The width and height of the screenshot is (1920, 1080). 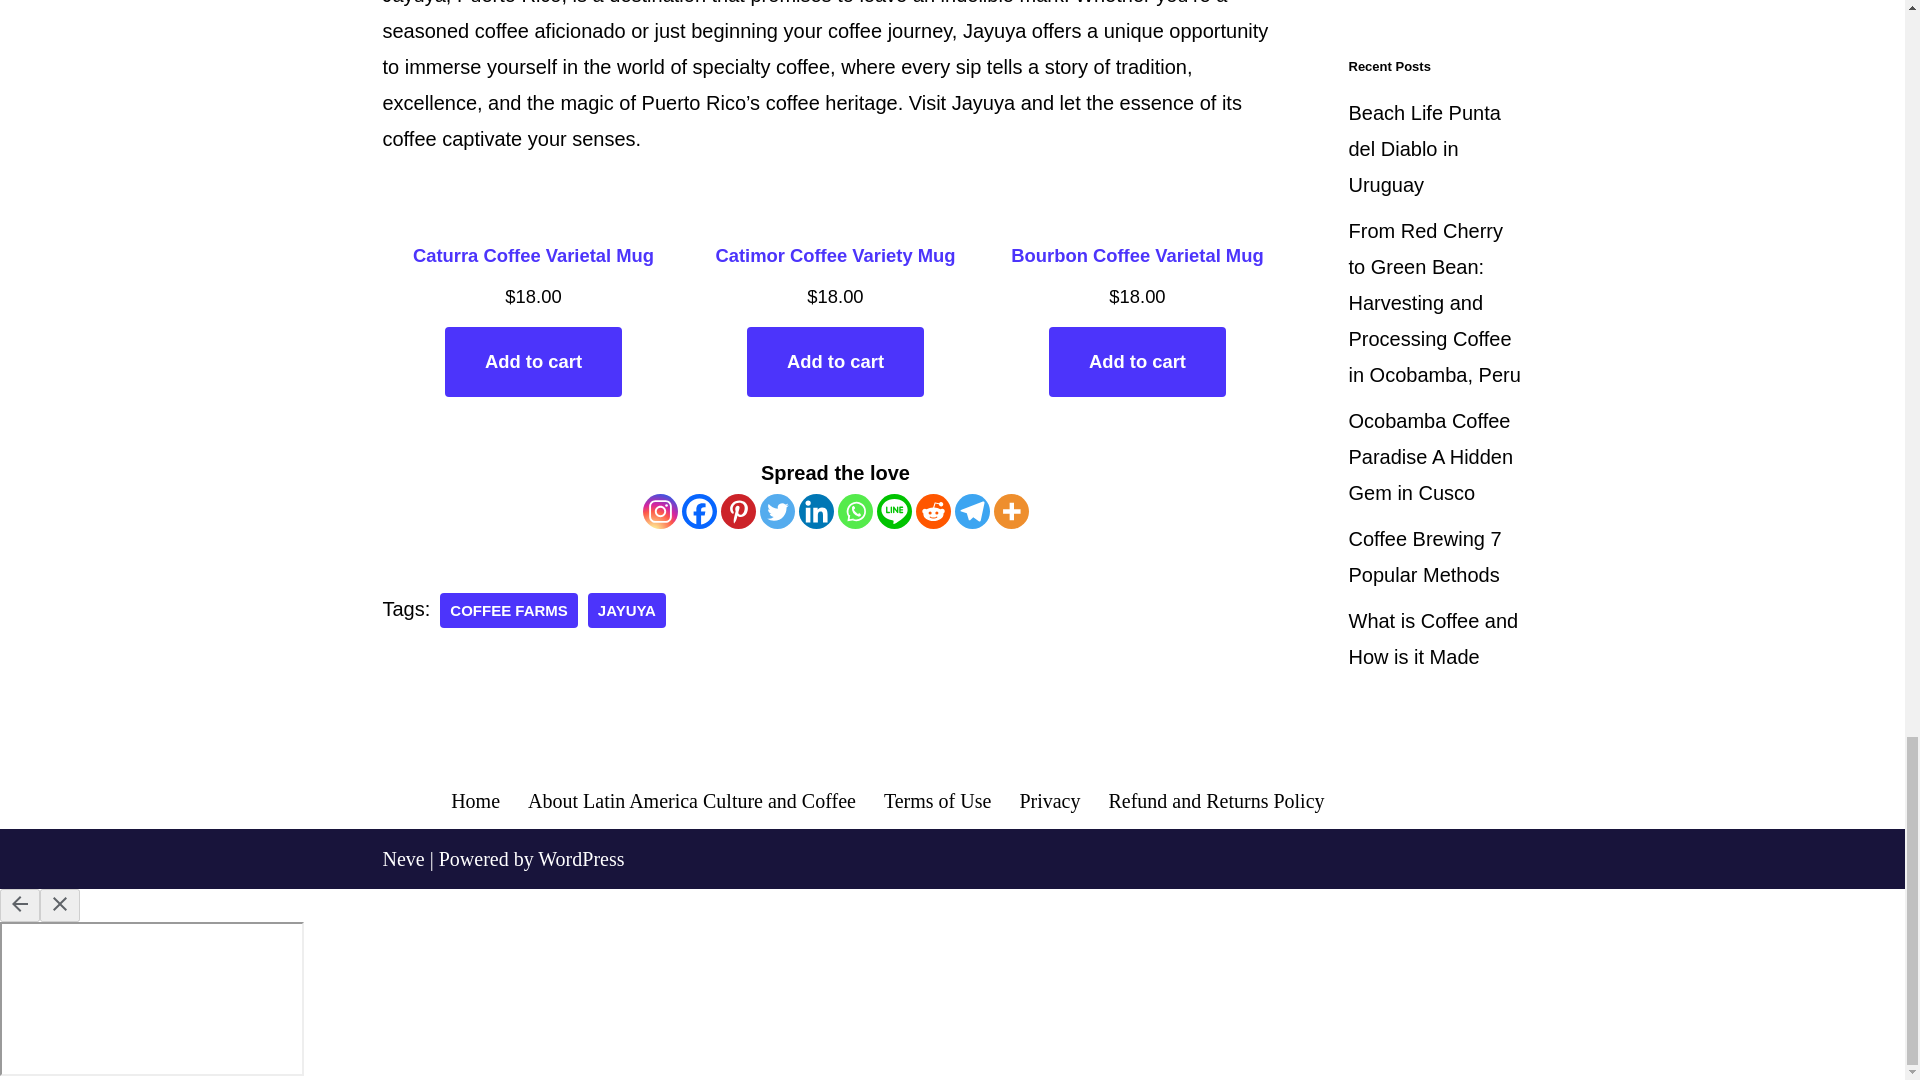 What do you see at coordinates (626, 610) in the screenshot?
I see `jayuya` at bounding box center [626, 610].